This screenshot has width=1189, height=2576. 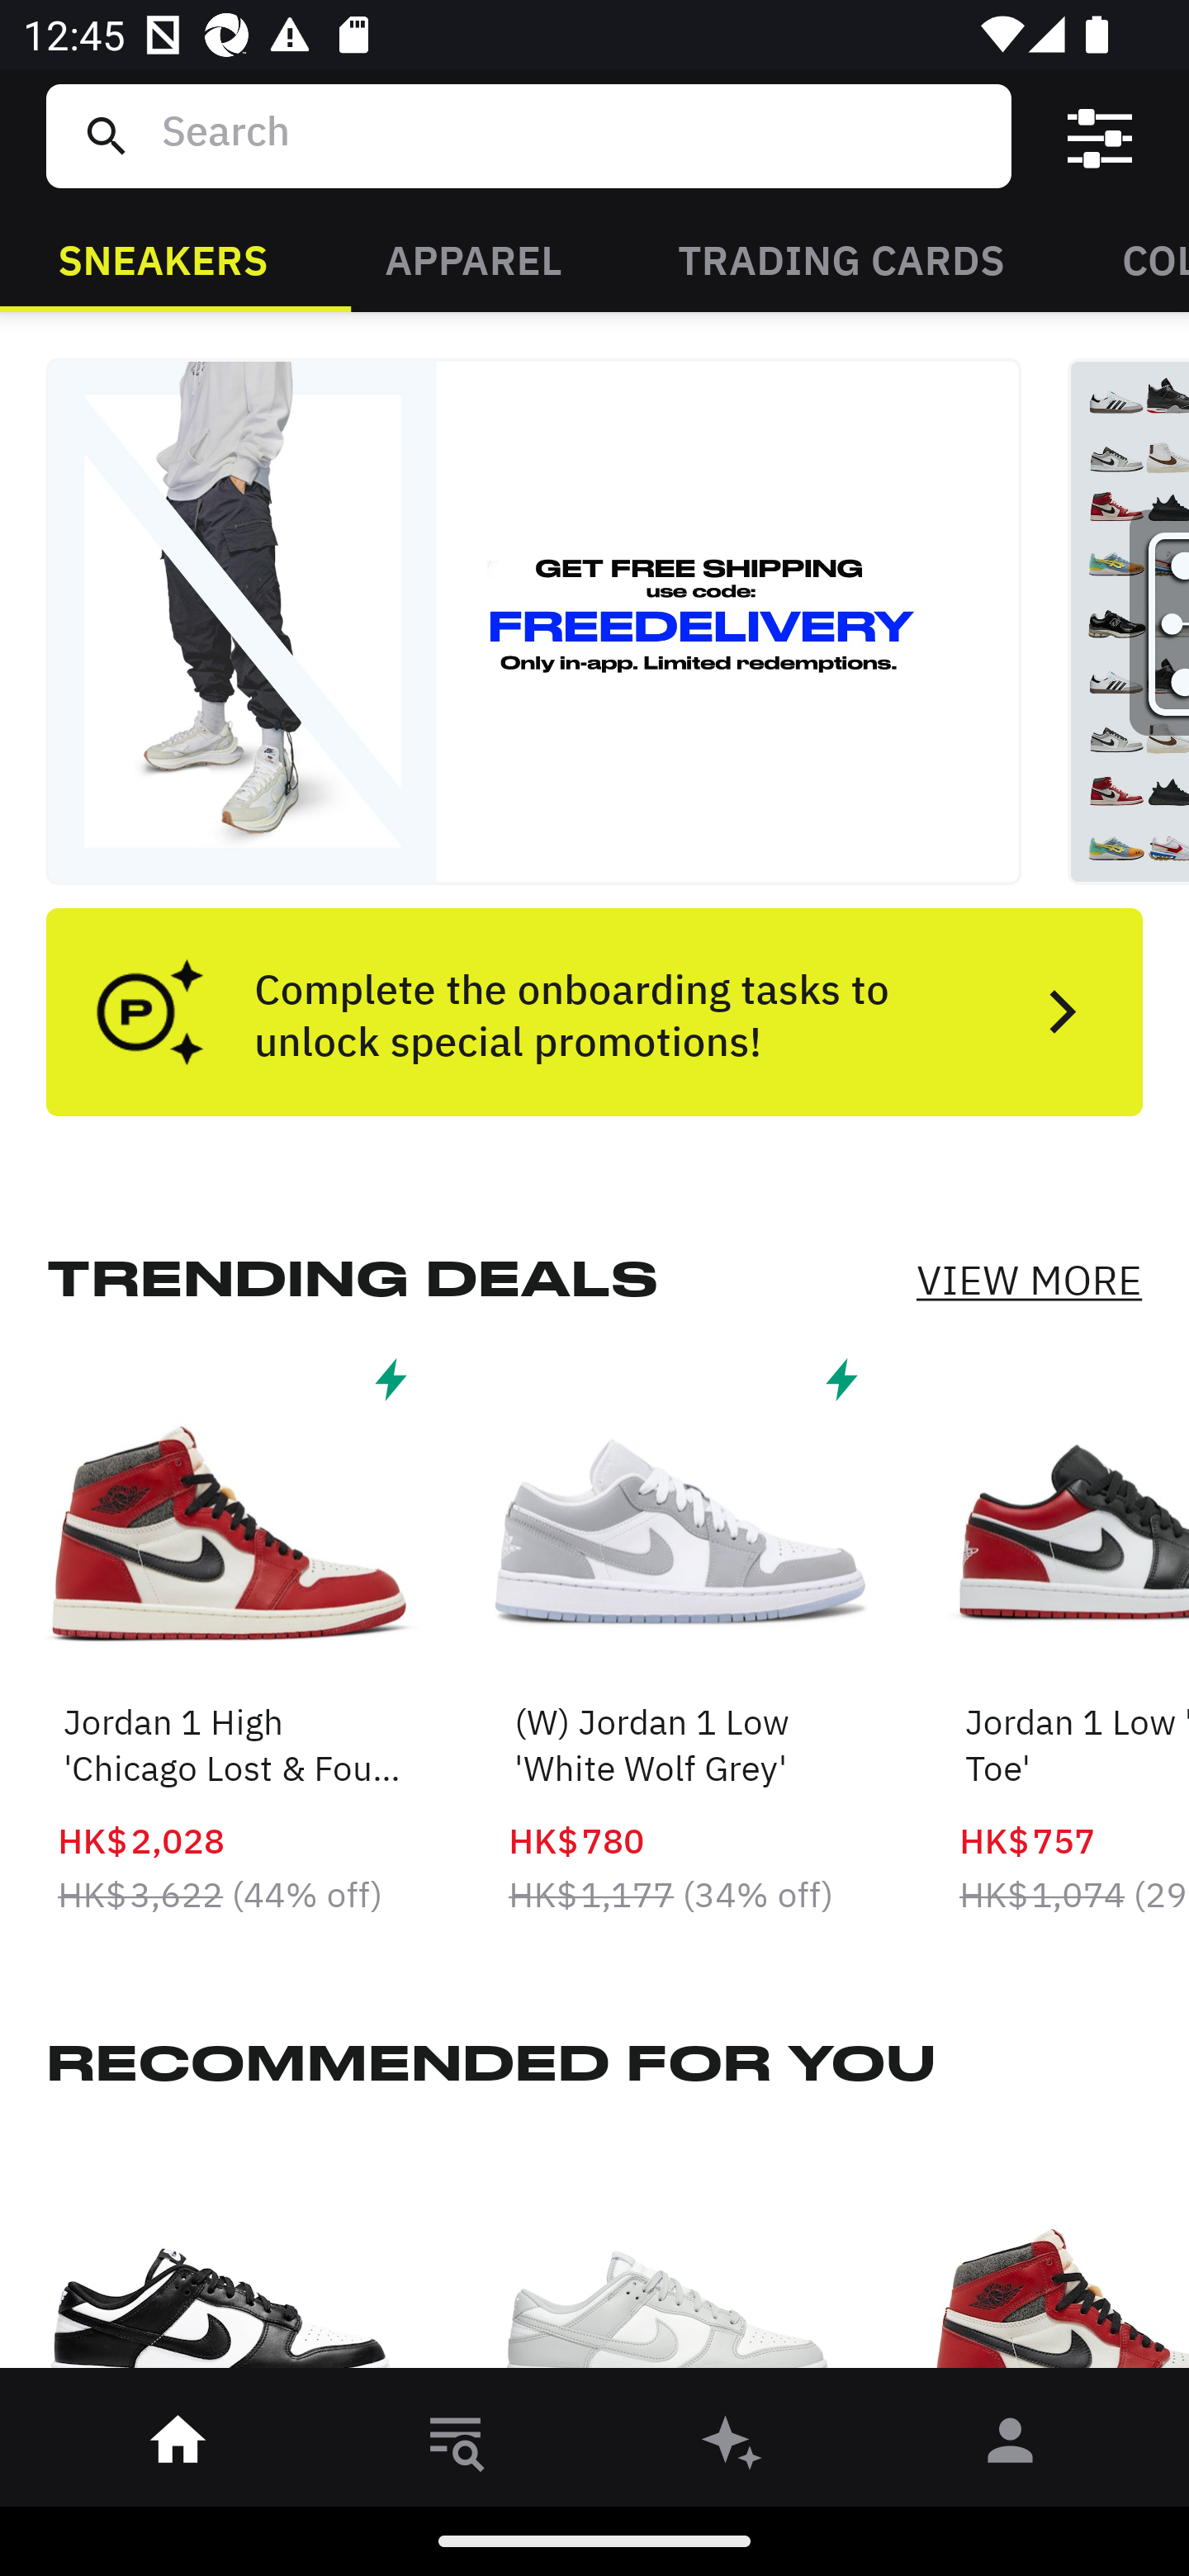 I want to click on APPAREL, so click(x=472, y=258).